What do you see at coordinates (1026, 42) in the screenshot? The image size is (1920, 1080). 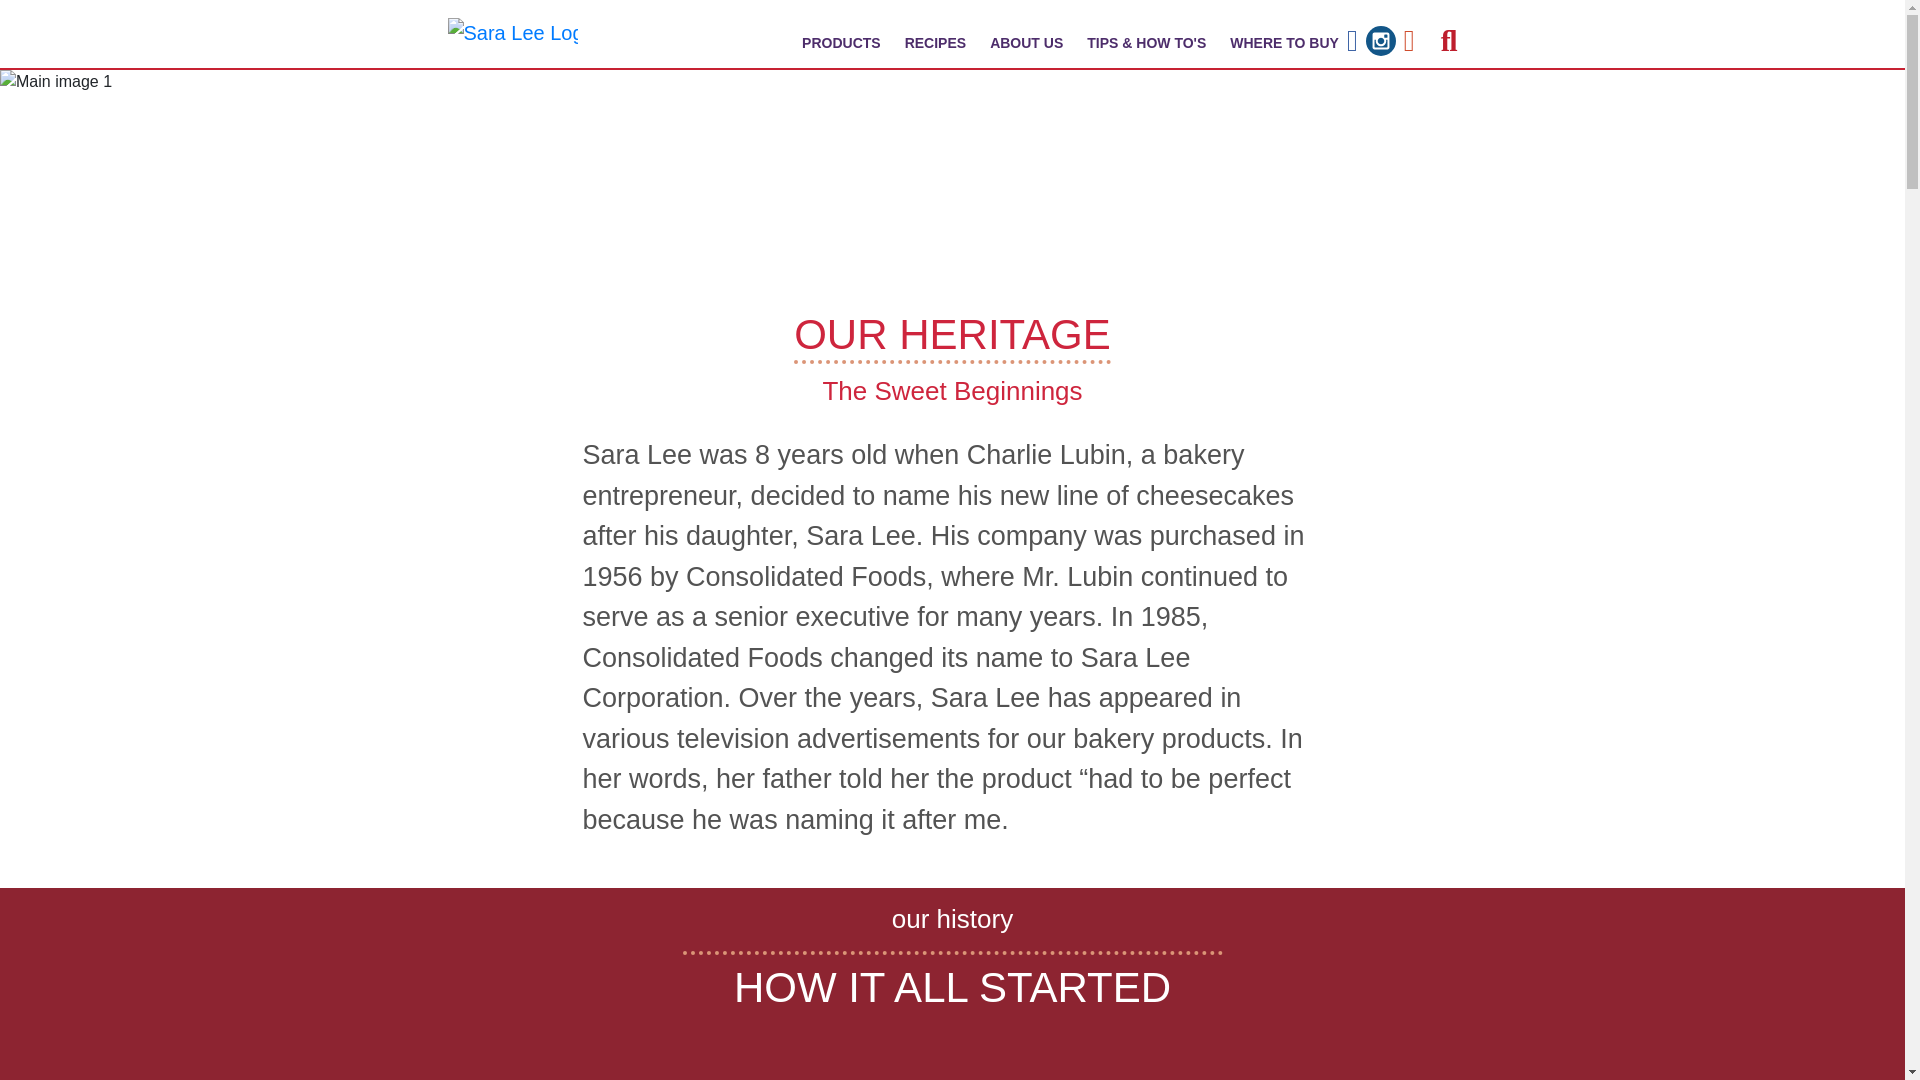 I see `ABOUT US` at bounding box center [1026, 42].